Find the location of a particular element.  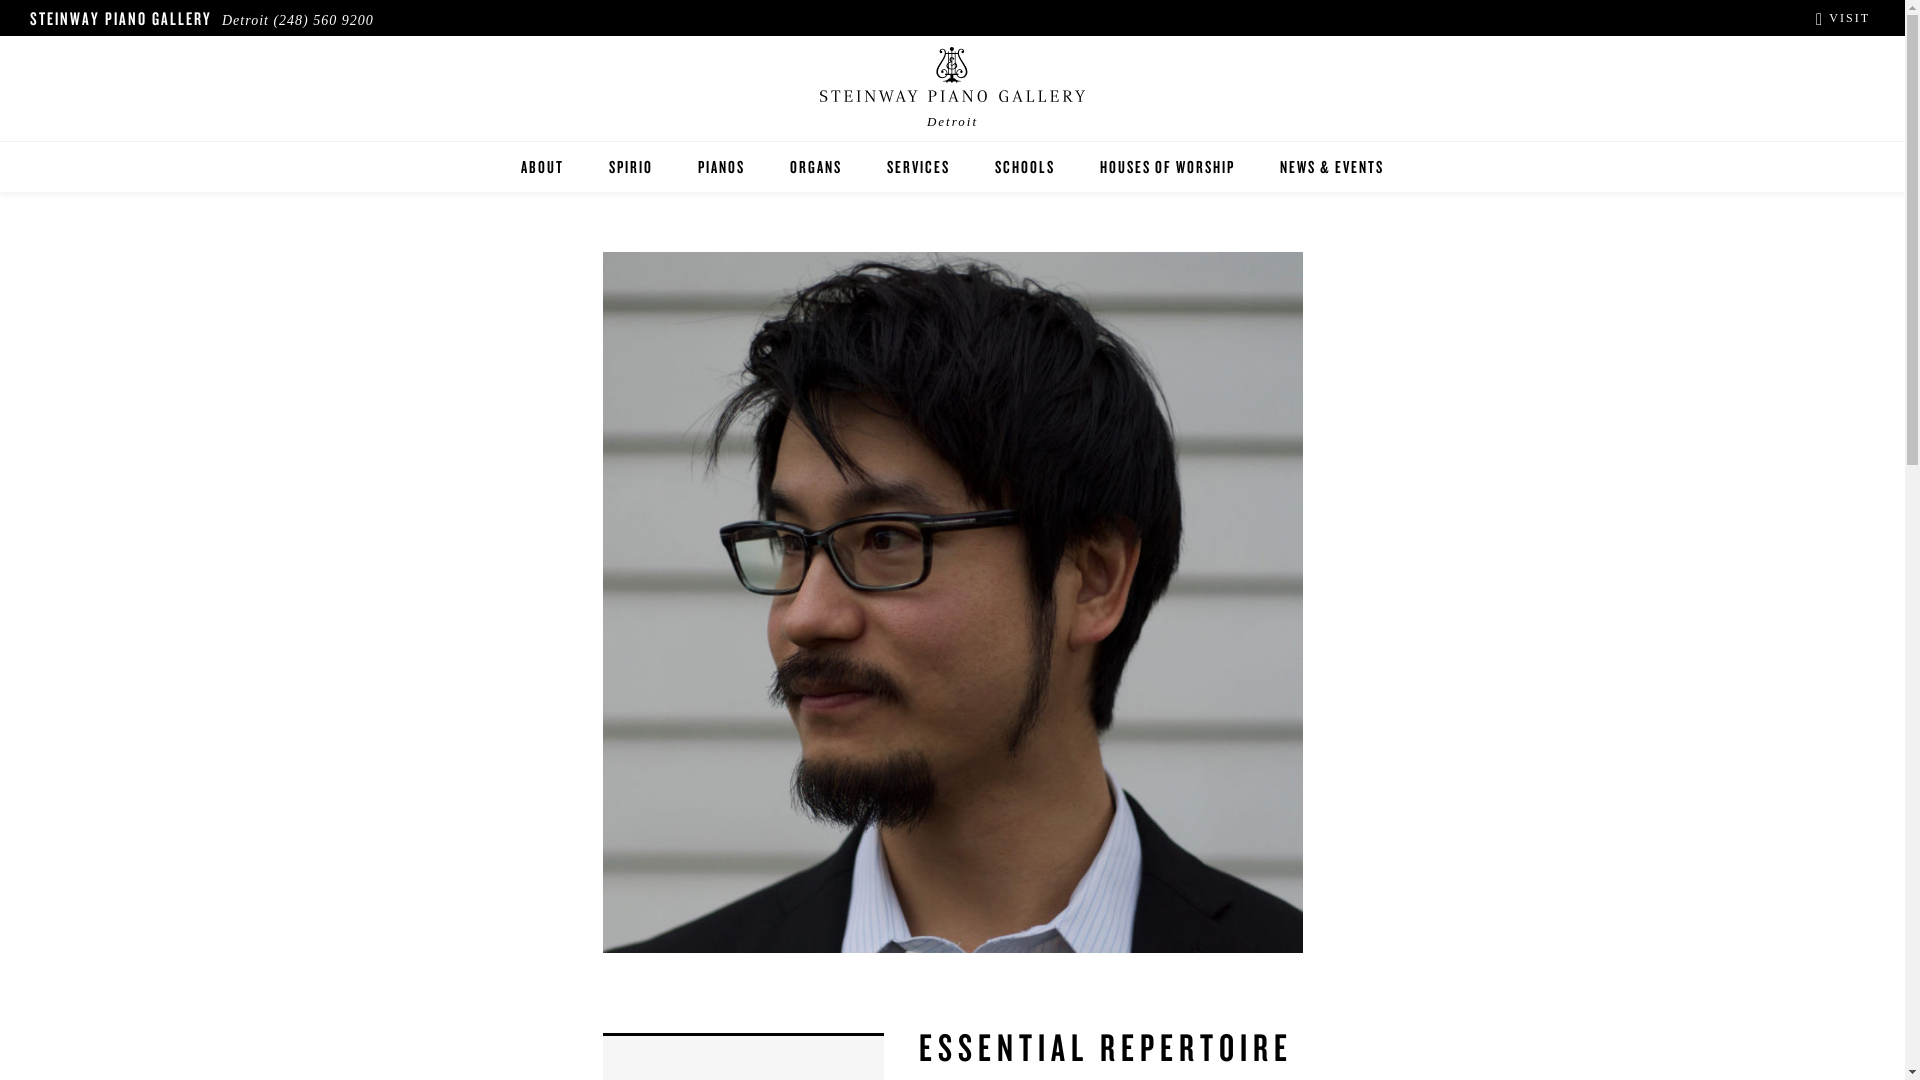

ORGANS is located at coordinates (816, 166).